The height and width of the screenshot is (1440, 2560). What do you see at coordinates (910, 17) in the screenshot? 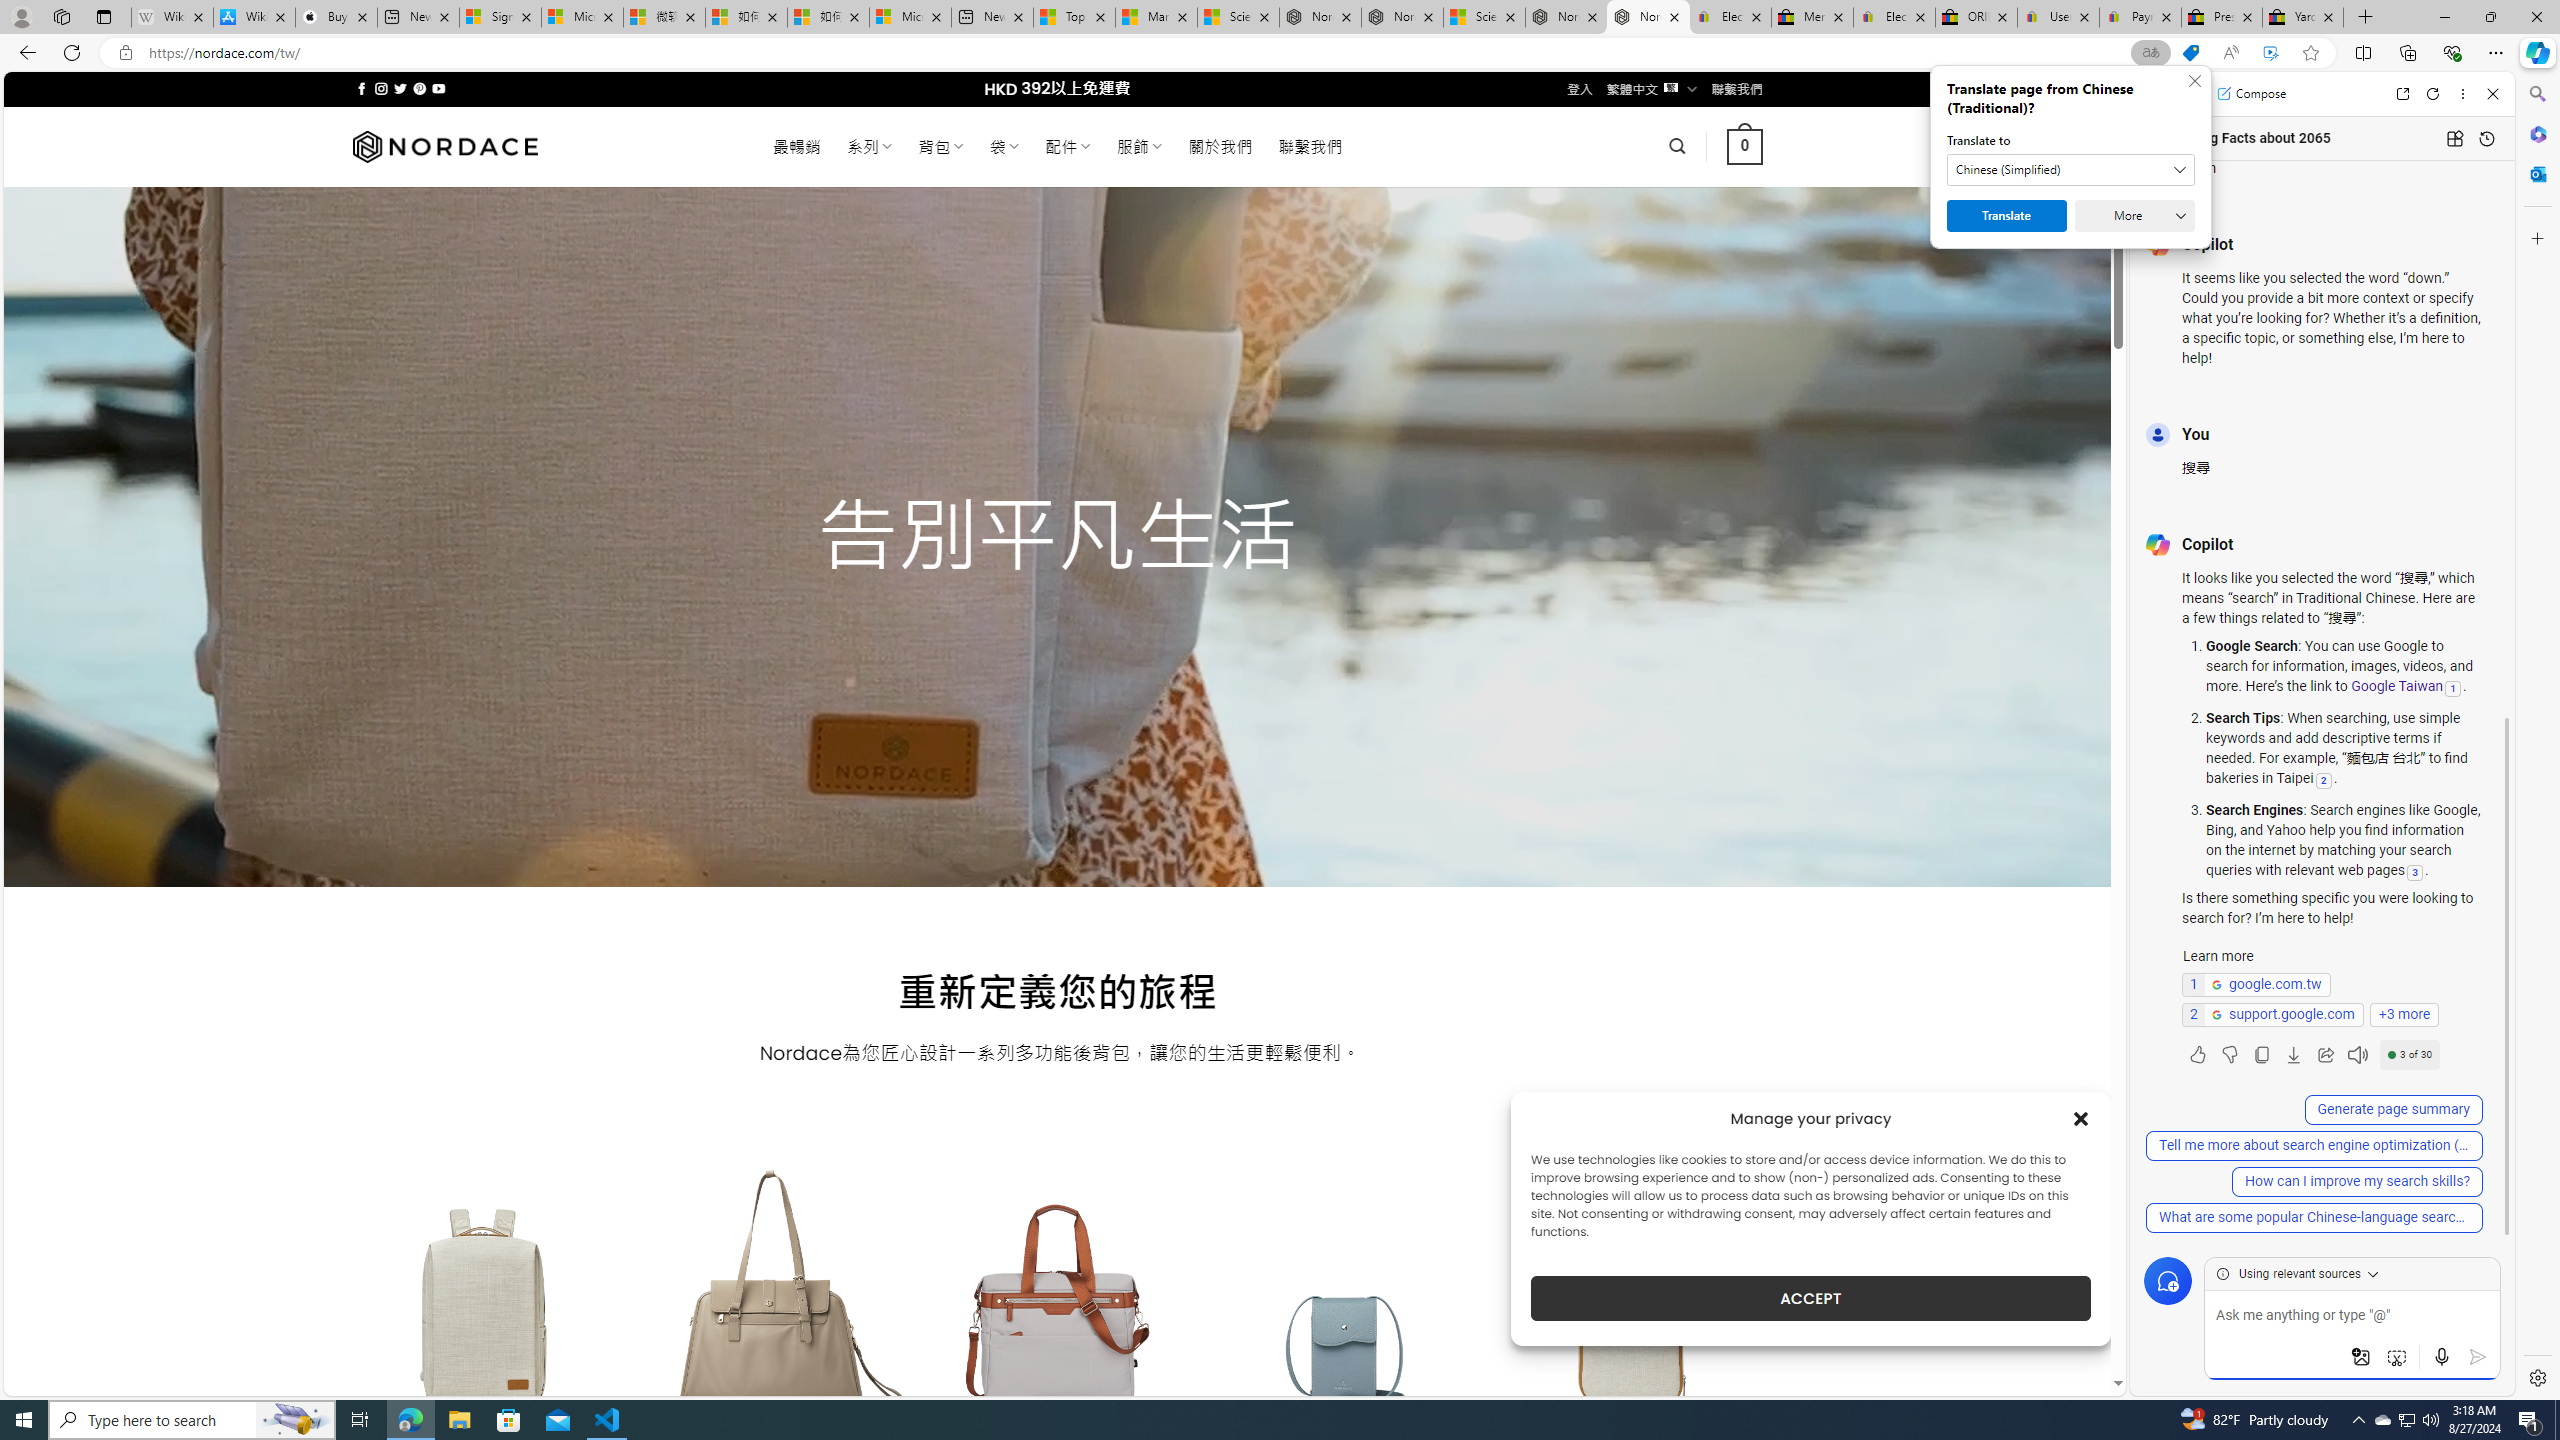
I see `Microsoft account | Account Checkup` at bounding box center [910, 17].